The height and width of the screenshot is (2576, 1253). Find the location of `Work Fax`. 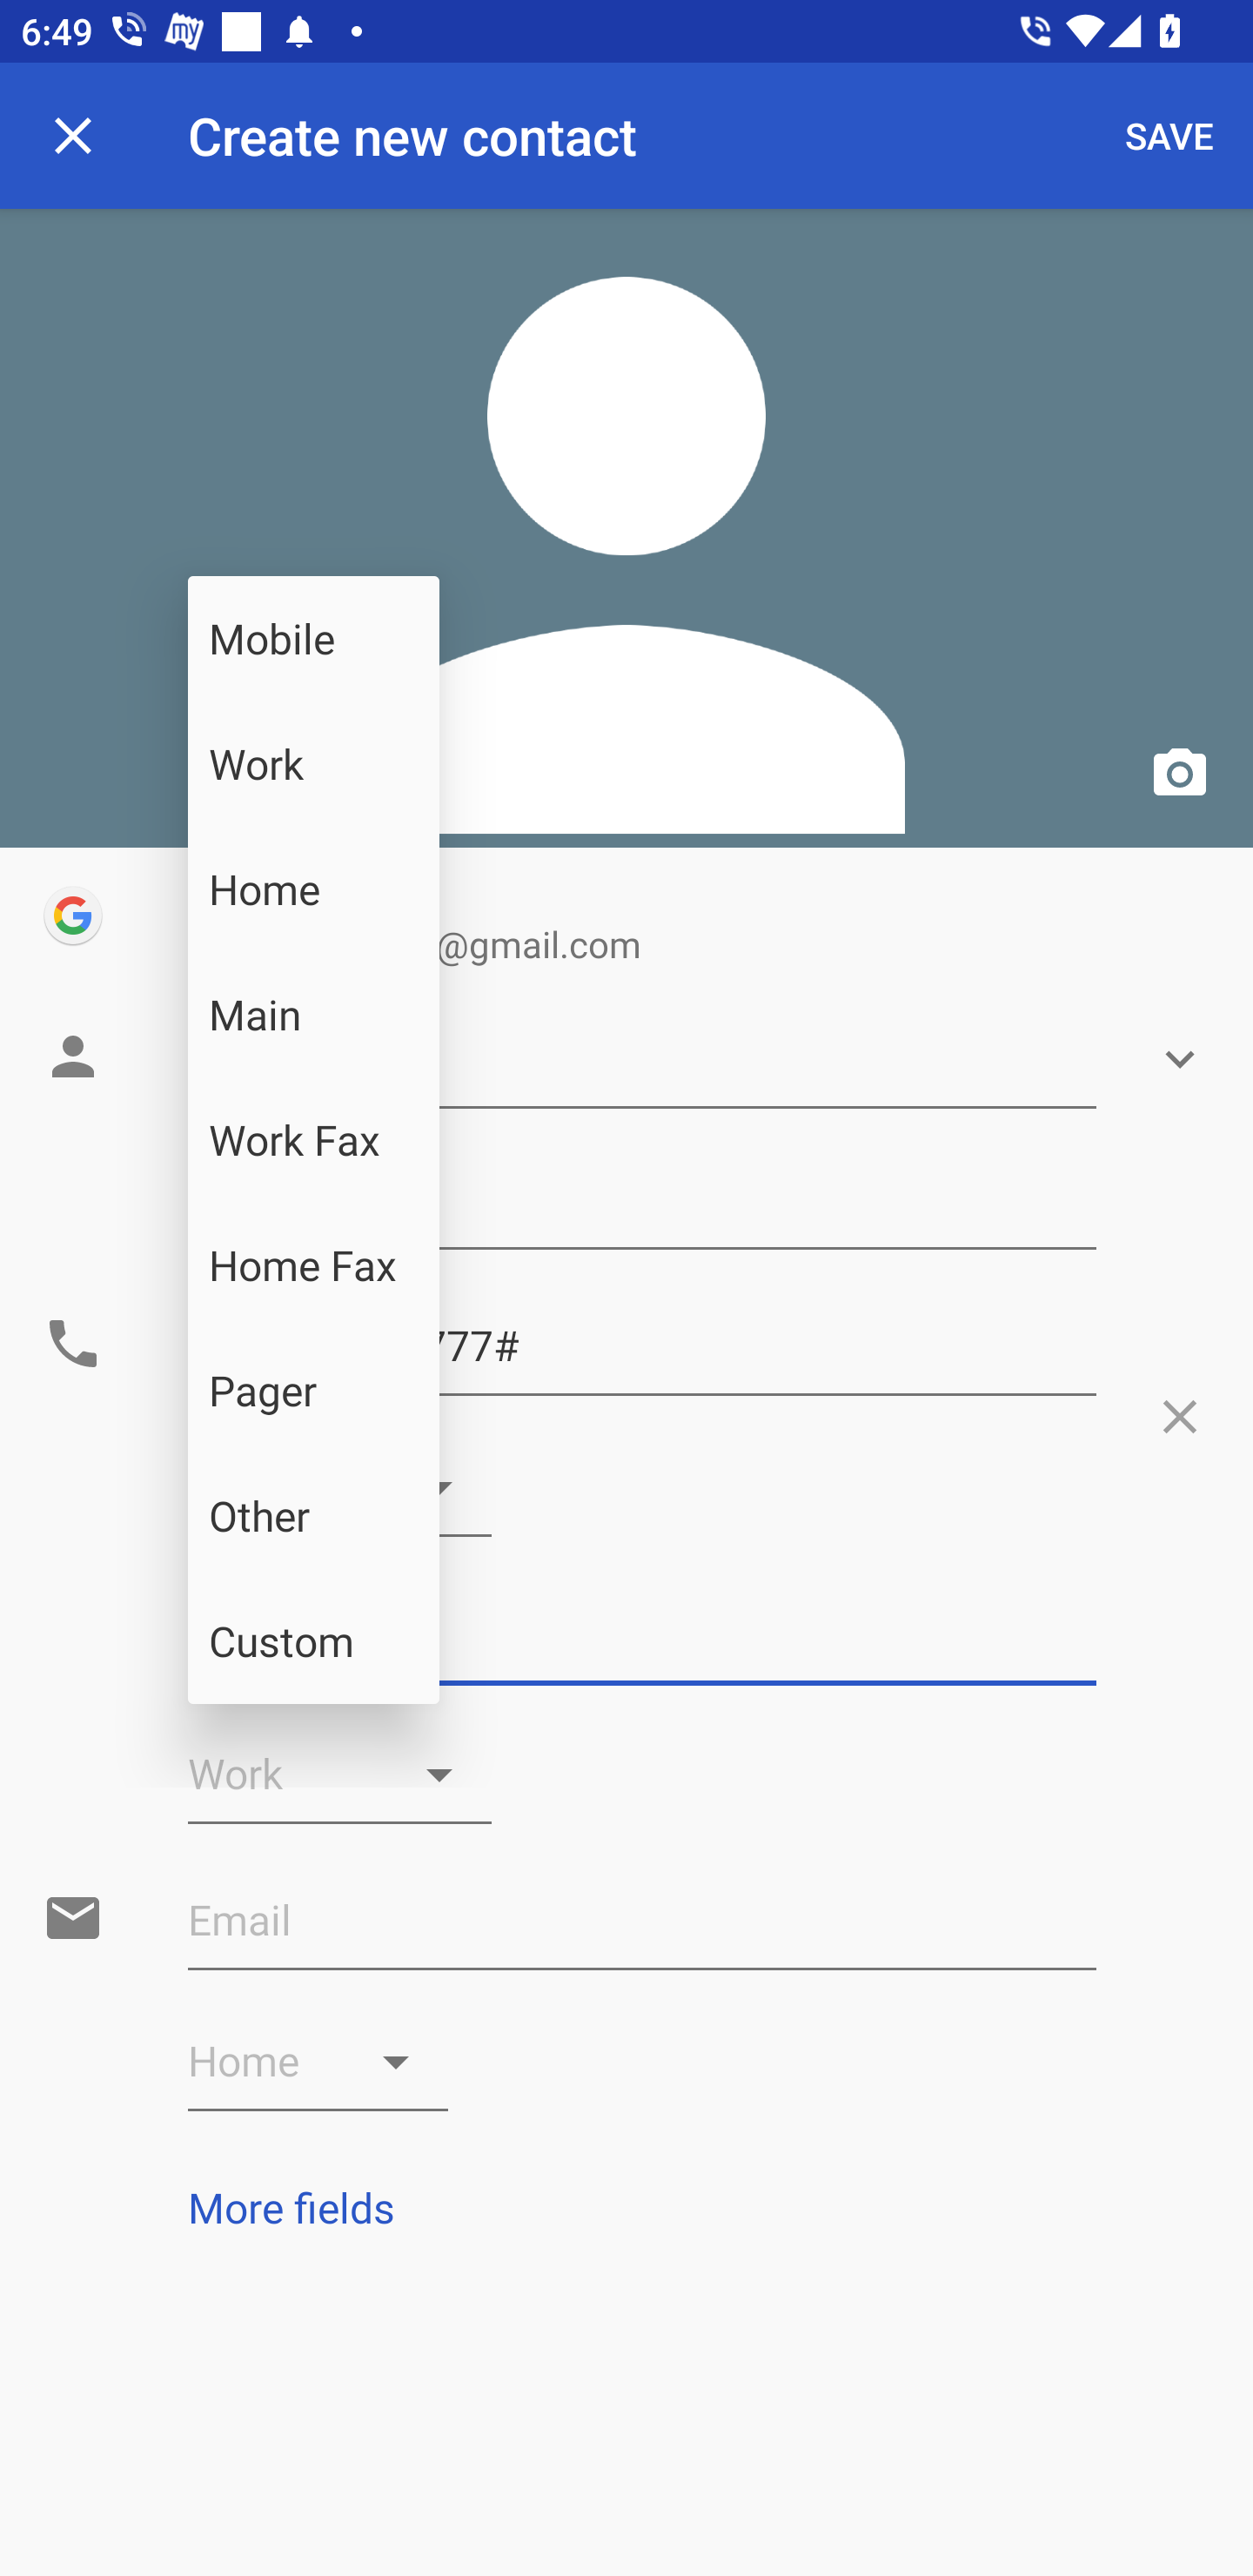

Work Fax is located at coordinates (313, 1140).